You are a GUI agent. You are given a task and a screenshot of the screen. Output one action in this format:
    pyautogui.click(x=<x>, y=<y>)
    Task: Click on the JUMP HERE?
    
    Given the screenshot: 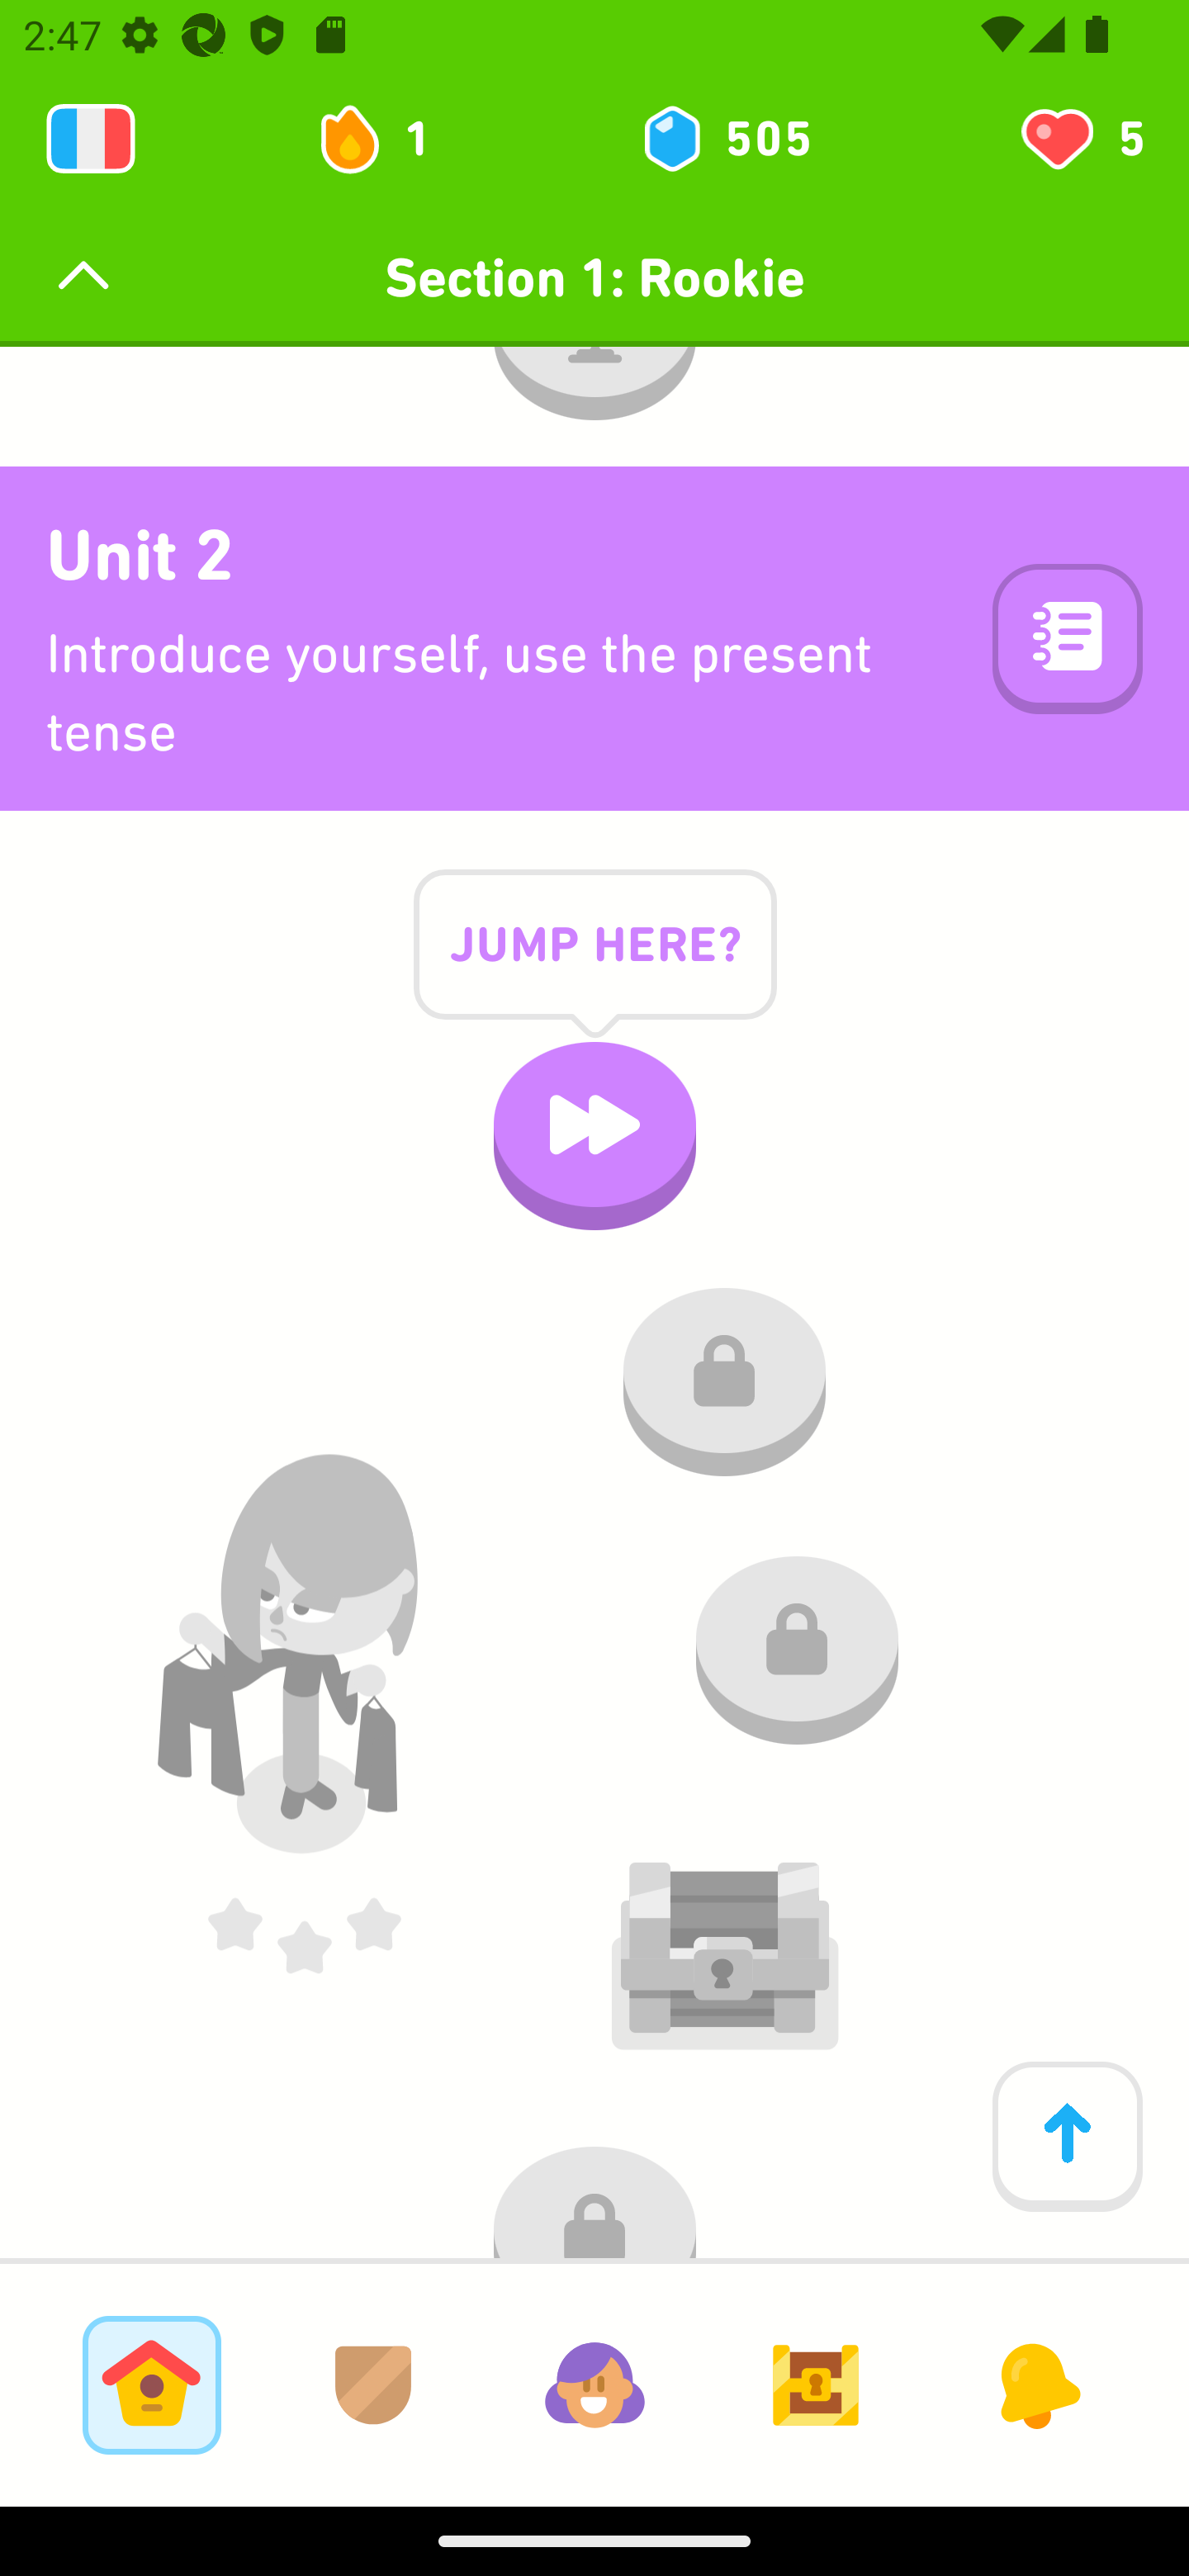 What is the action you would take?
    pyautogui.click(x=594, y=968)
    